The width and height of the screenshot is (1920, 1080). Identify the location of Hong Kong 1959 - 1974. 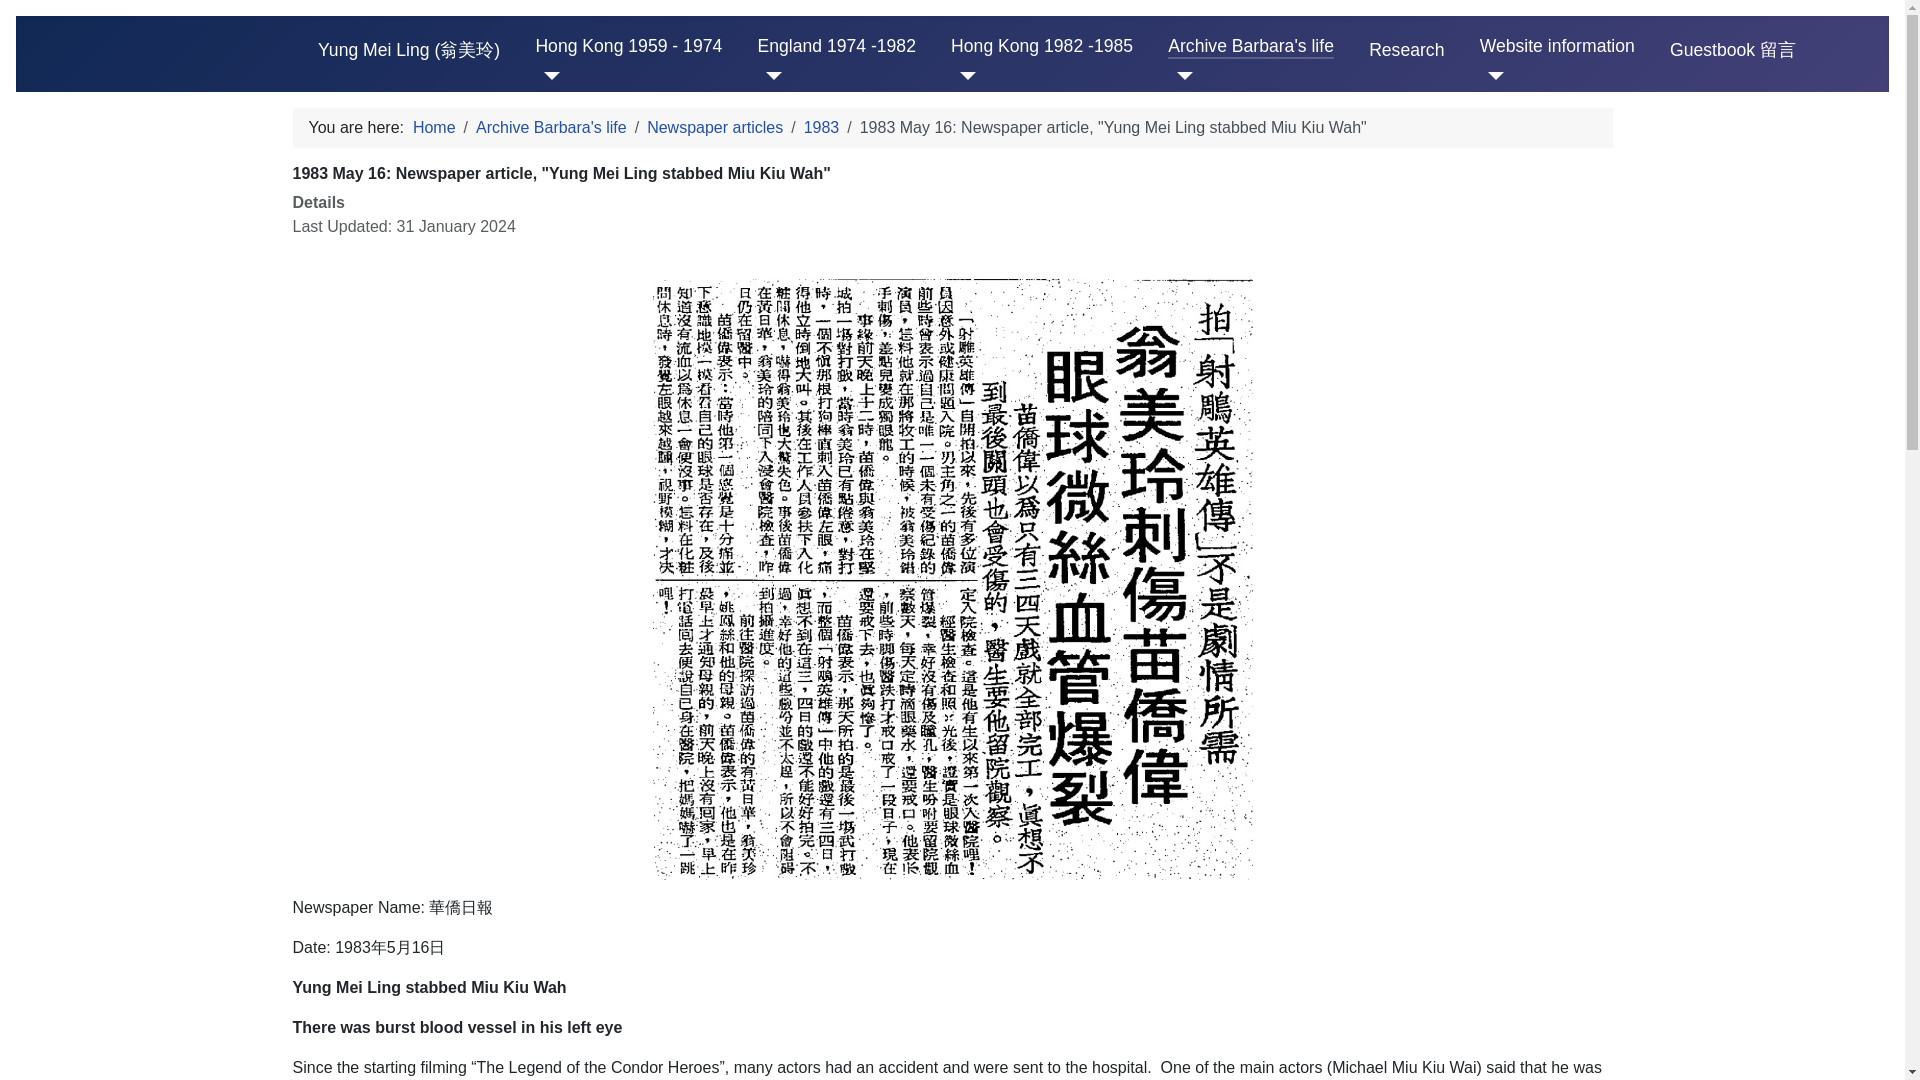
(628, 46).